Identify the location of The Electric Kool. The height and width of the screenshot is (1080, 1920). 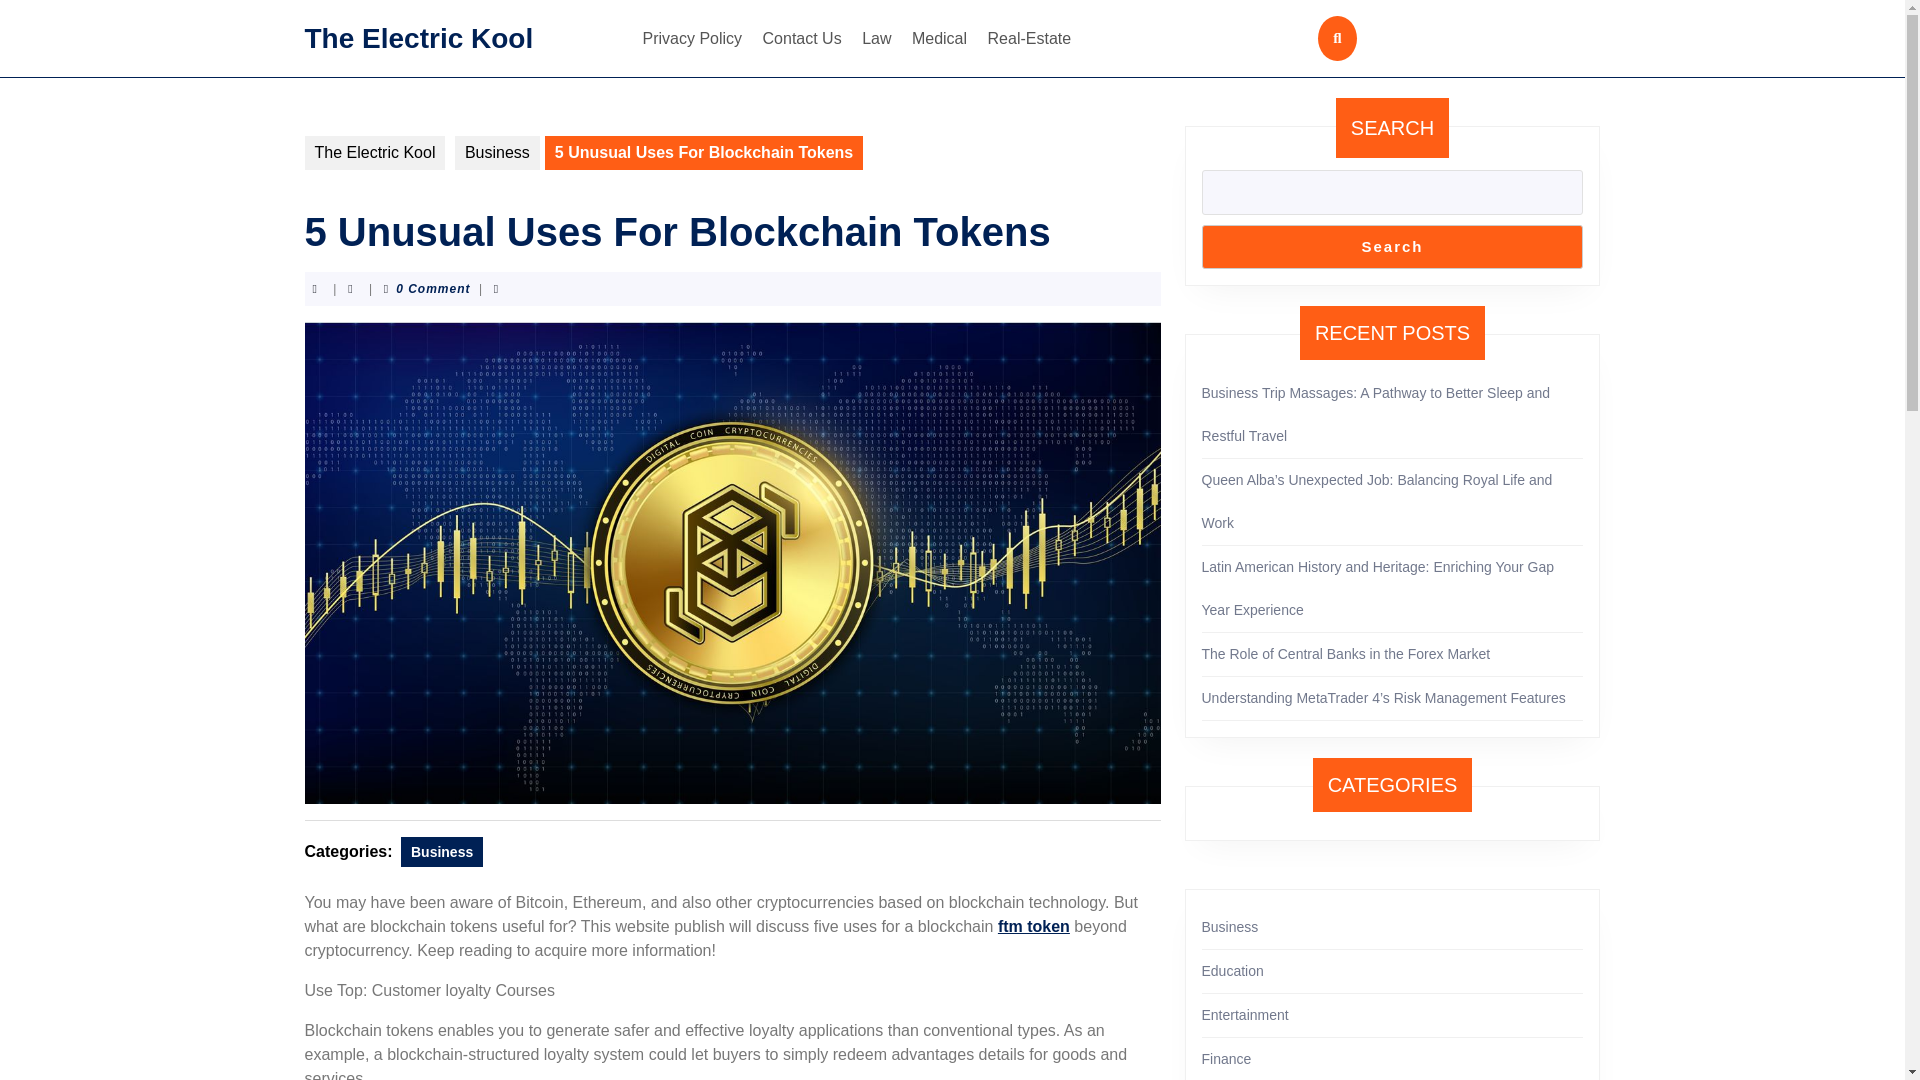
(374, 152).